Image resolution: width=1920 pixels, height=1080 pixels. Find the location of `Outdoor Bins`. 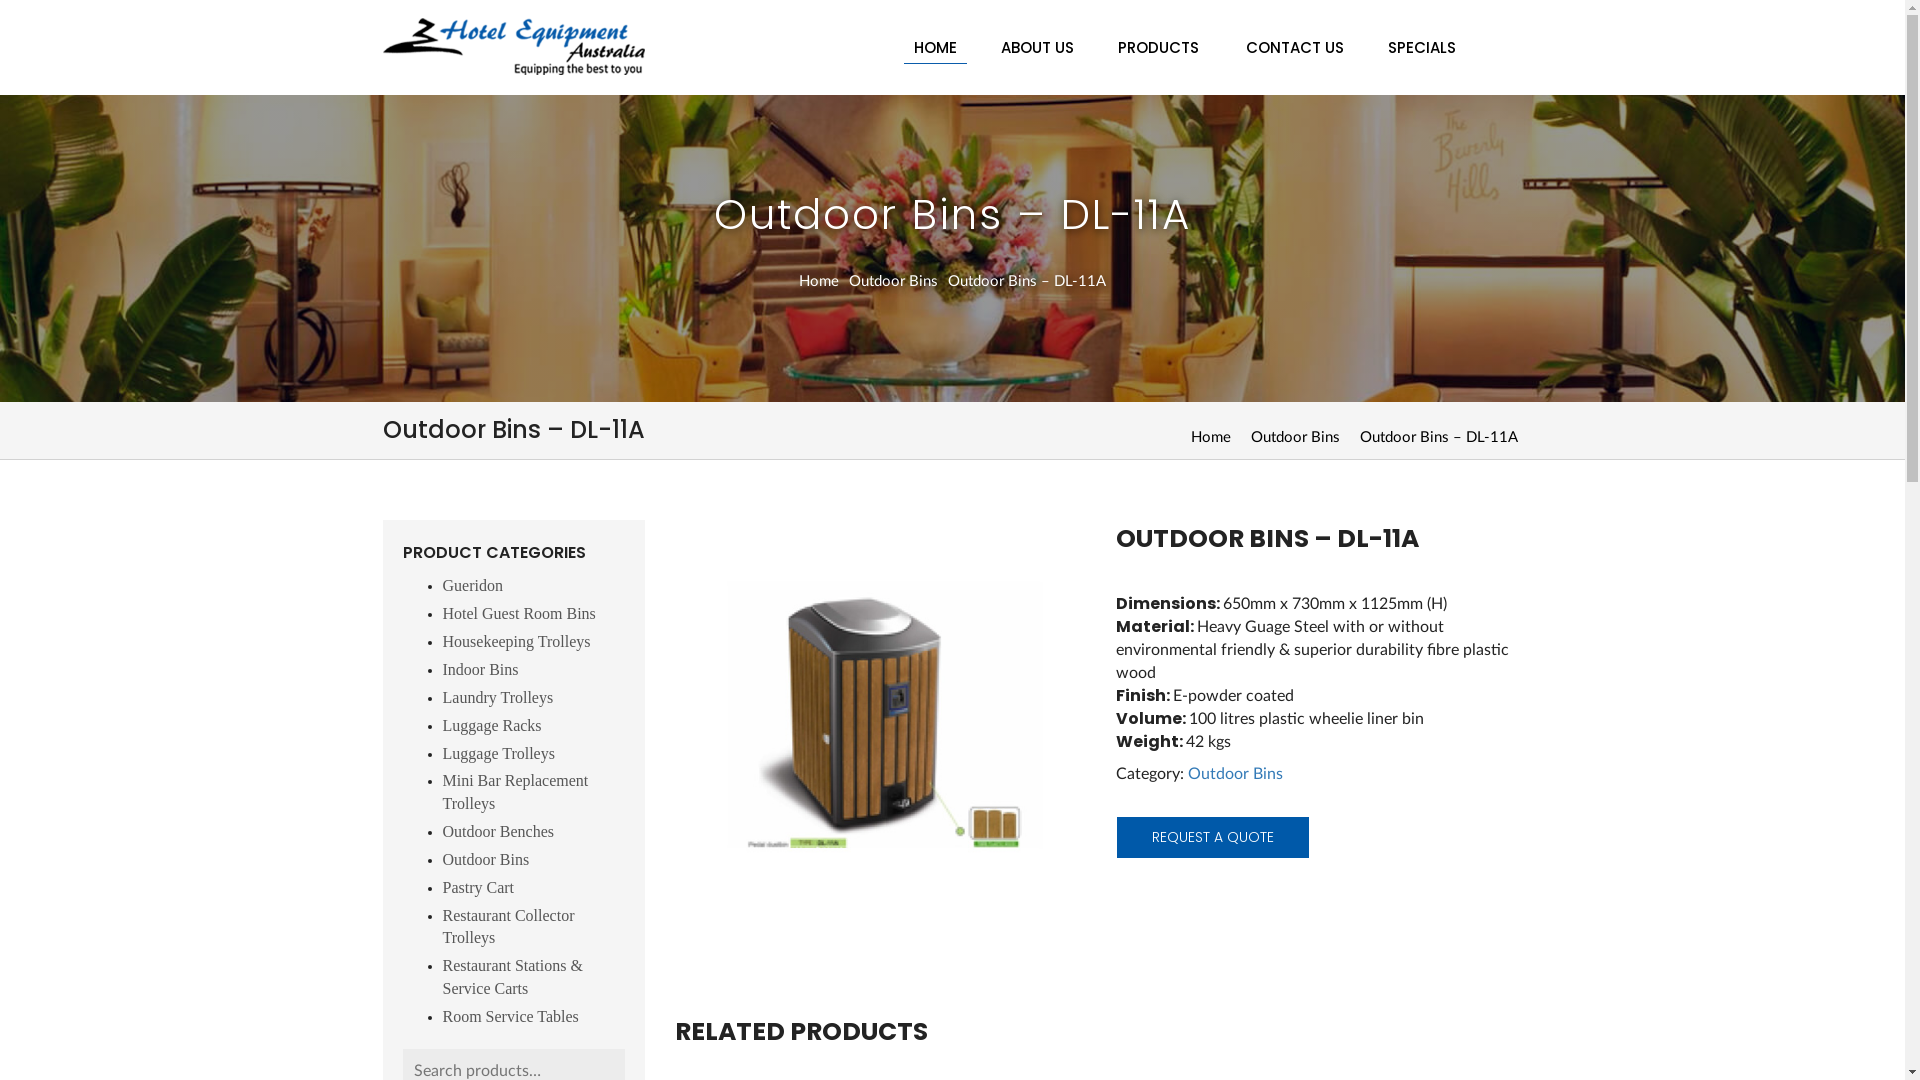

Outdoor Bins is located at coordinates (1236, 774).